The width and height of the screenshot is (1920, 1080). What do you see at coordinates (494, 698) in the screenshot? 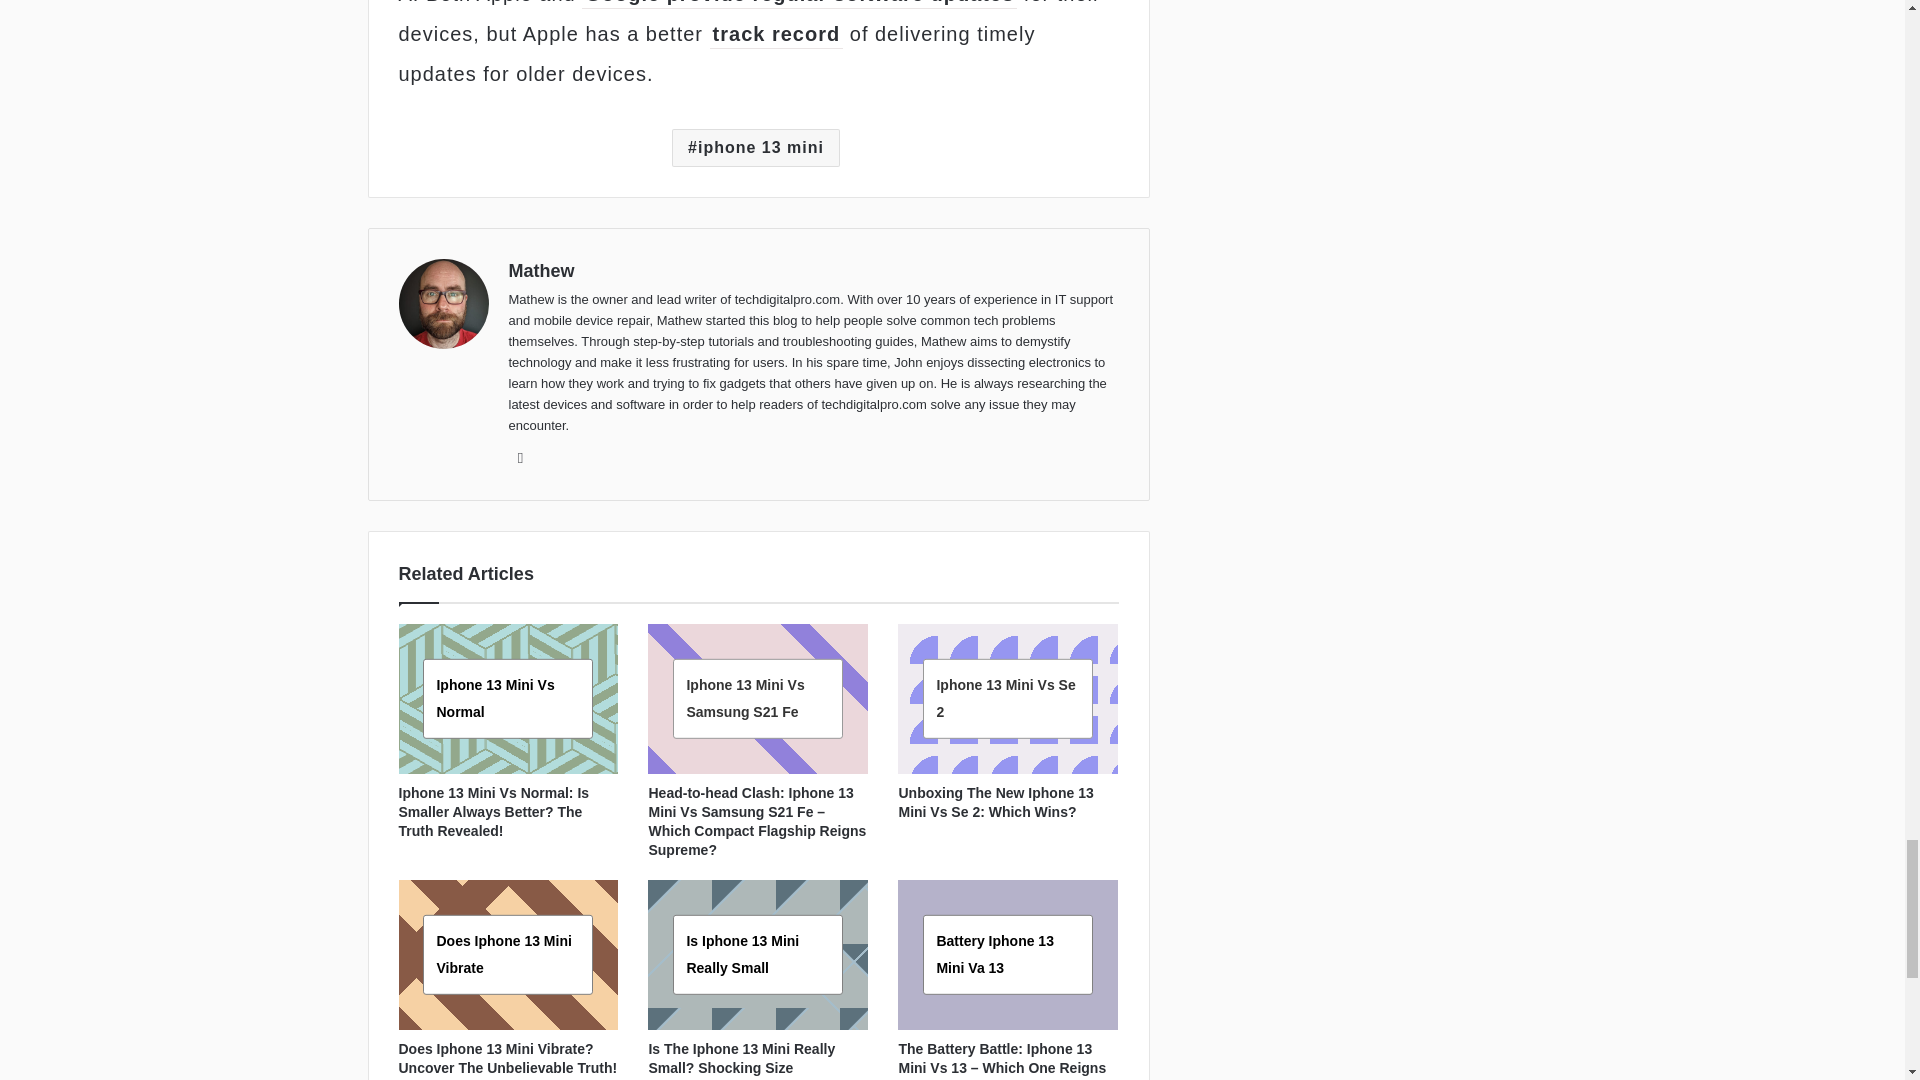
I see `Iphone 13 Mini Vs Normal` at bounding box center [494, 698].